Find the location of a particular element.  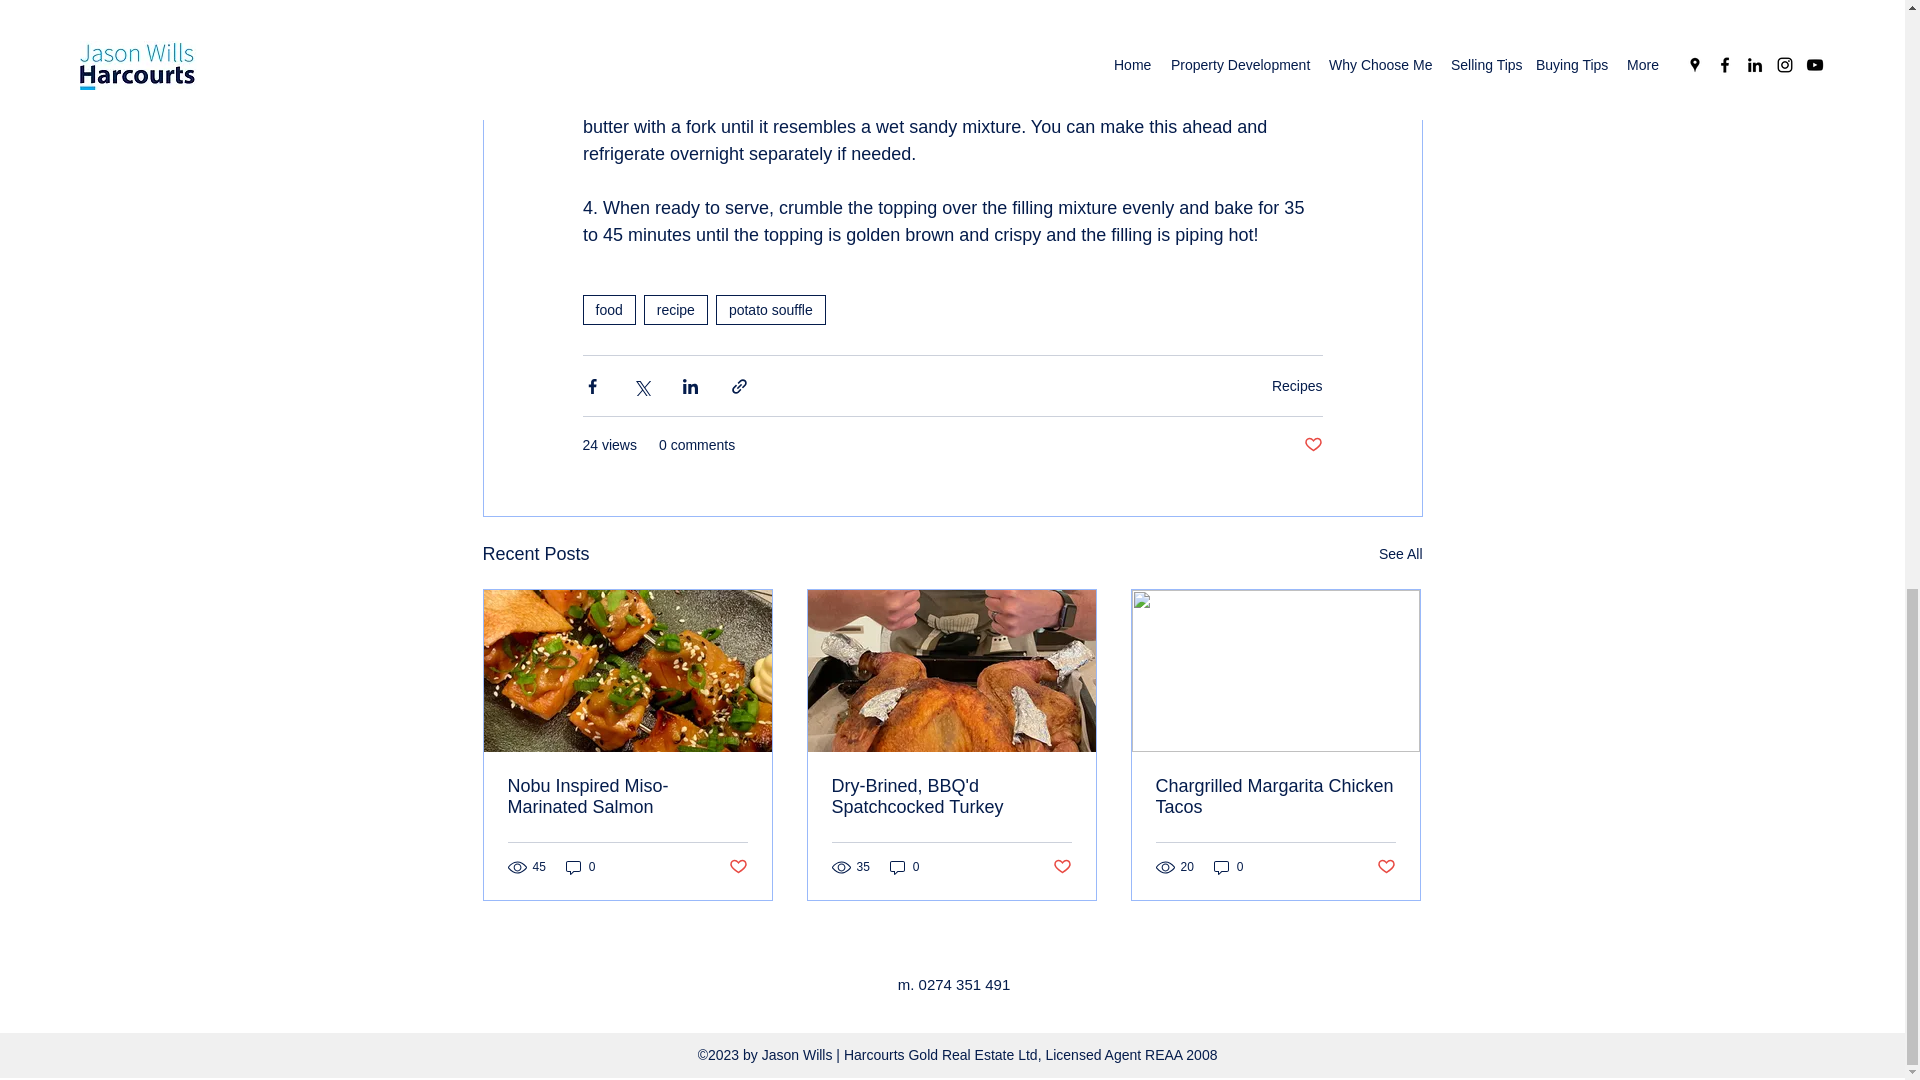

Post not marked as liked is located at coordinates (736, 866).